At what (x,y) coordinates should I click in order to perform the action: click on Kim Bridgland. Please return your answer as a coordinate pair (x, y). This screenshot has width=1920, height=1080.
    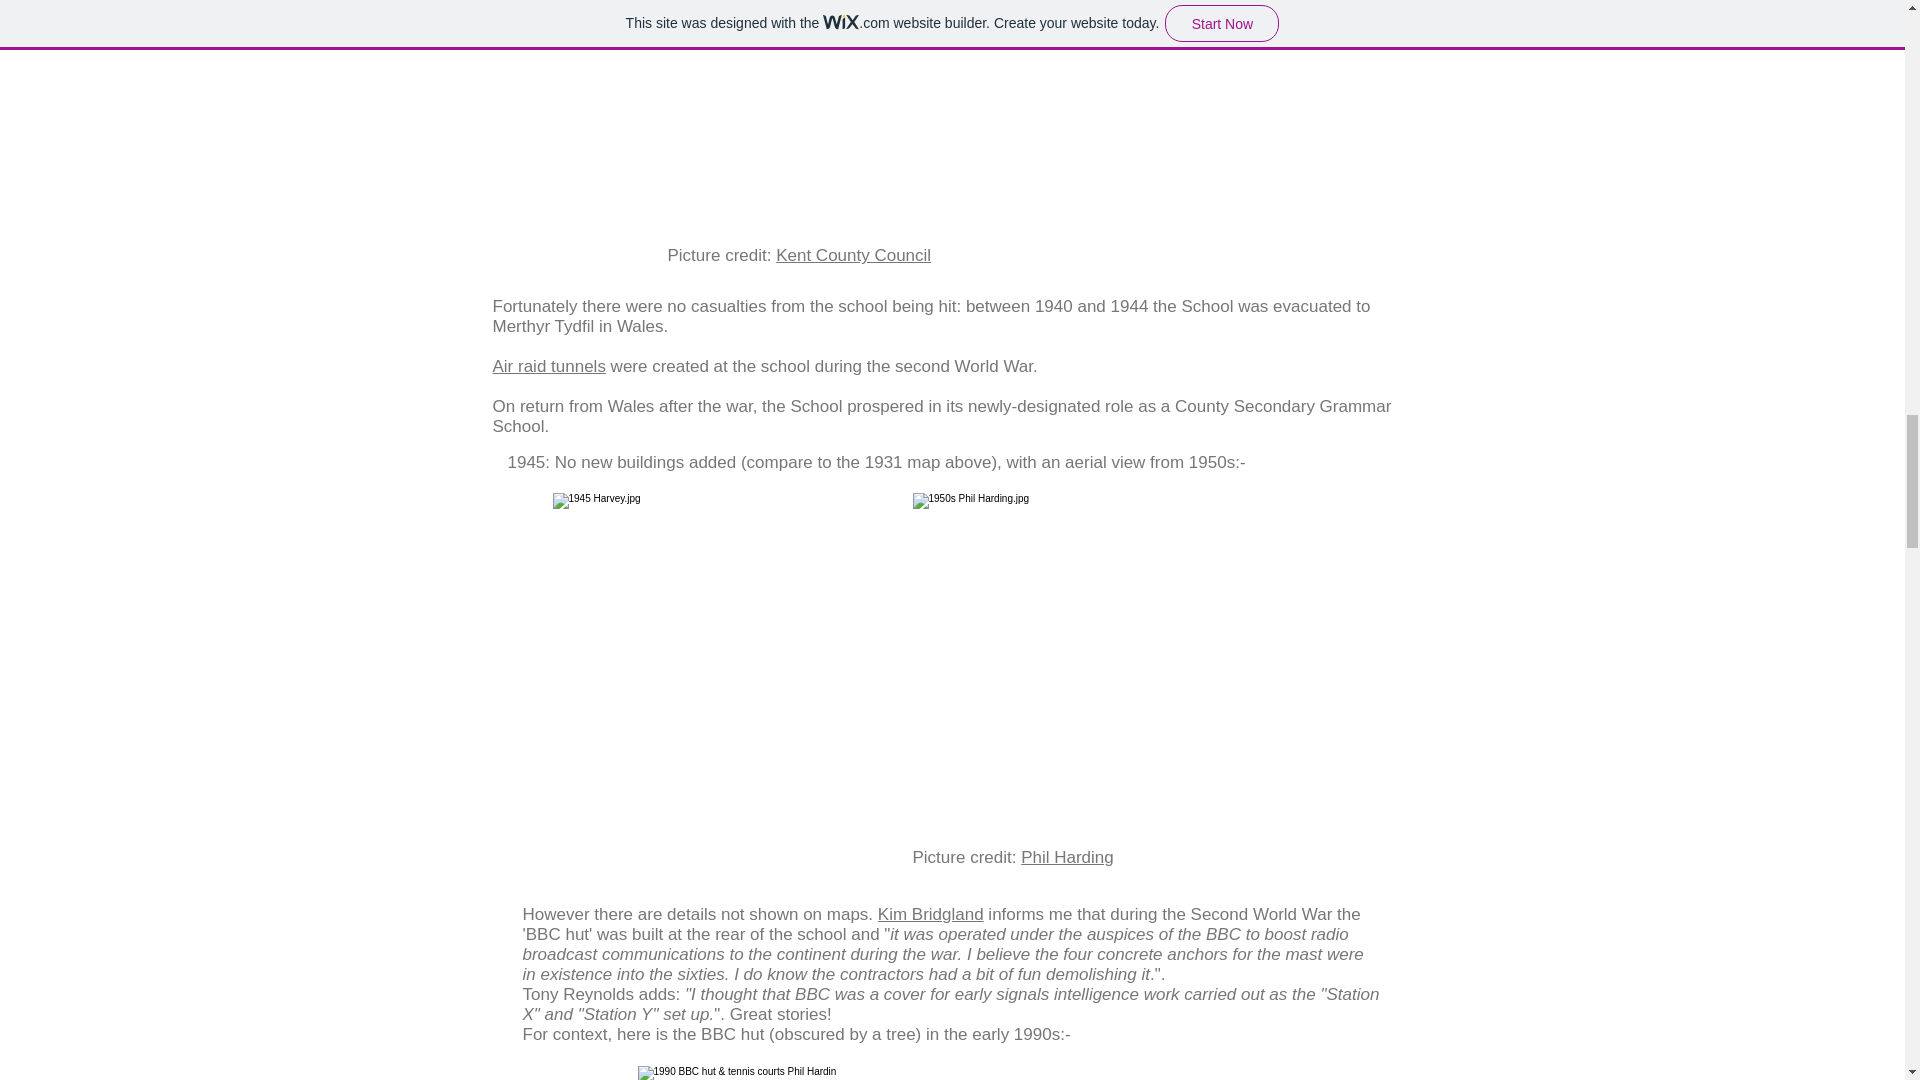
    Looking at the image, I should click on (930, 914).